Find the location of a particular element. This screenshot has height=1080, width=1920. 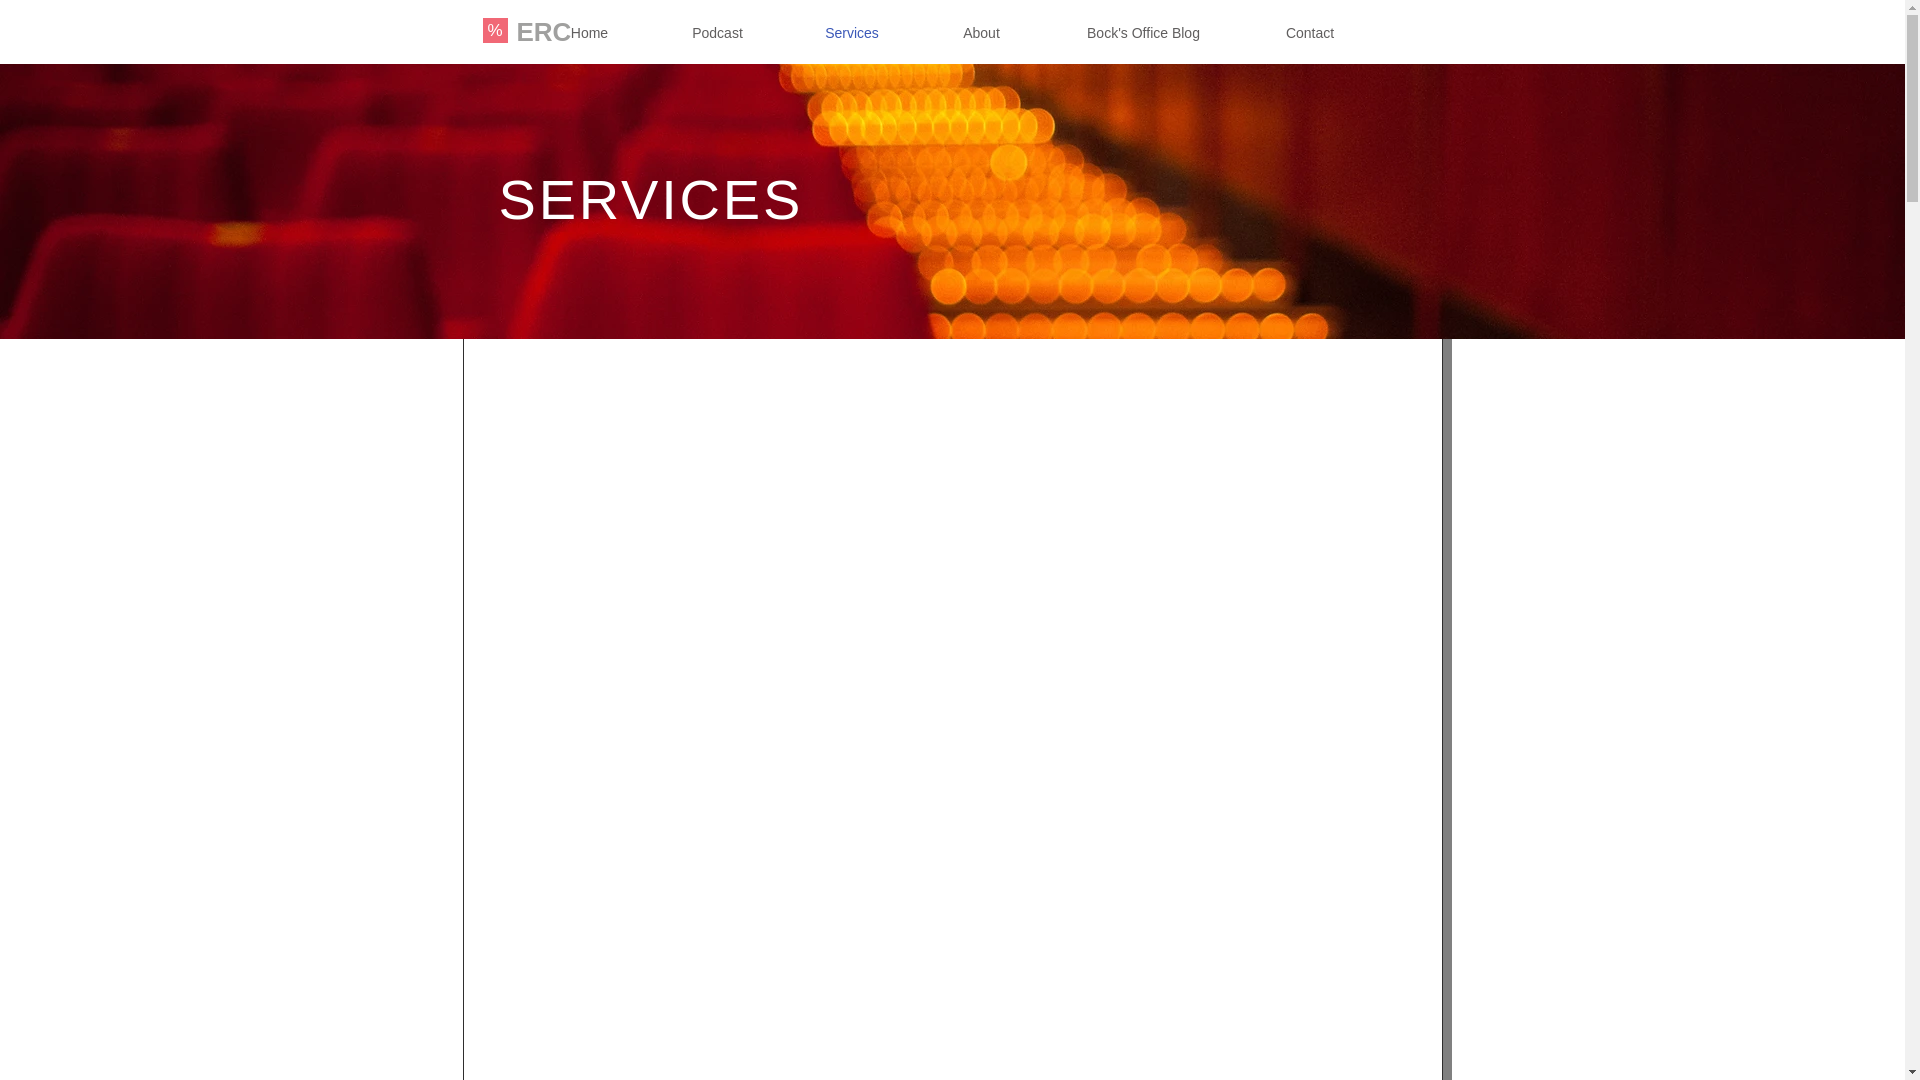

Bock's Office Blog is located at coordinates (1144, 34).